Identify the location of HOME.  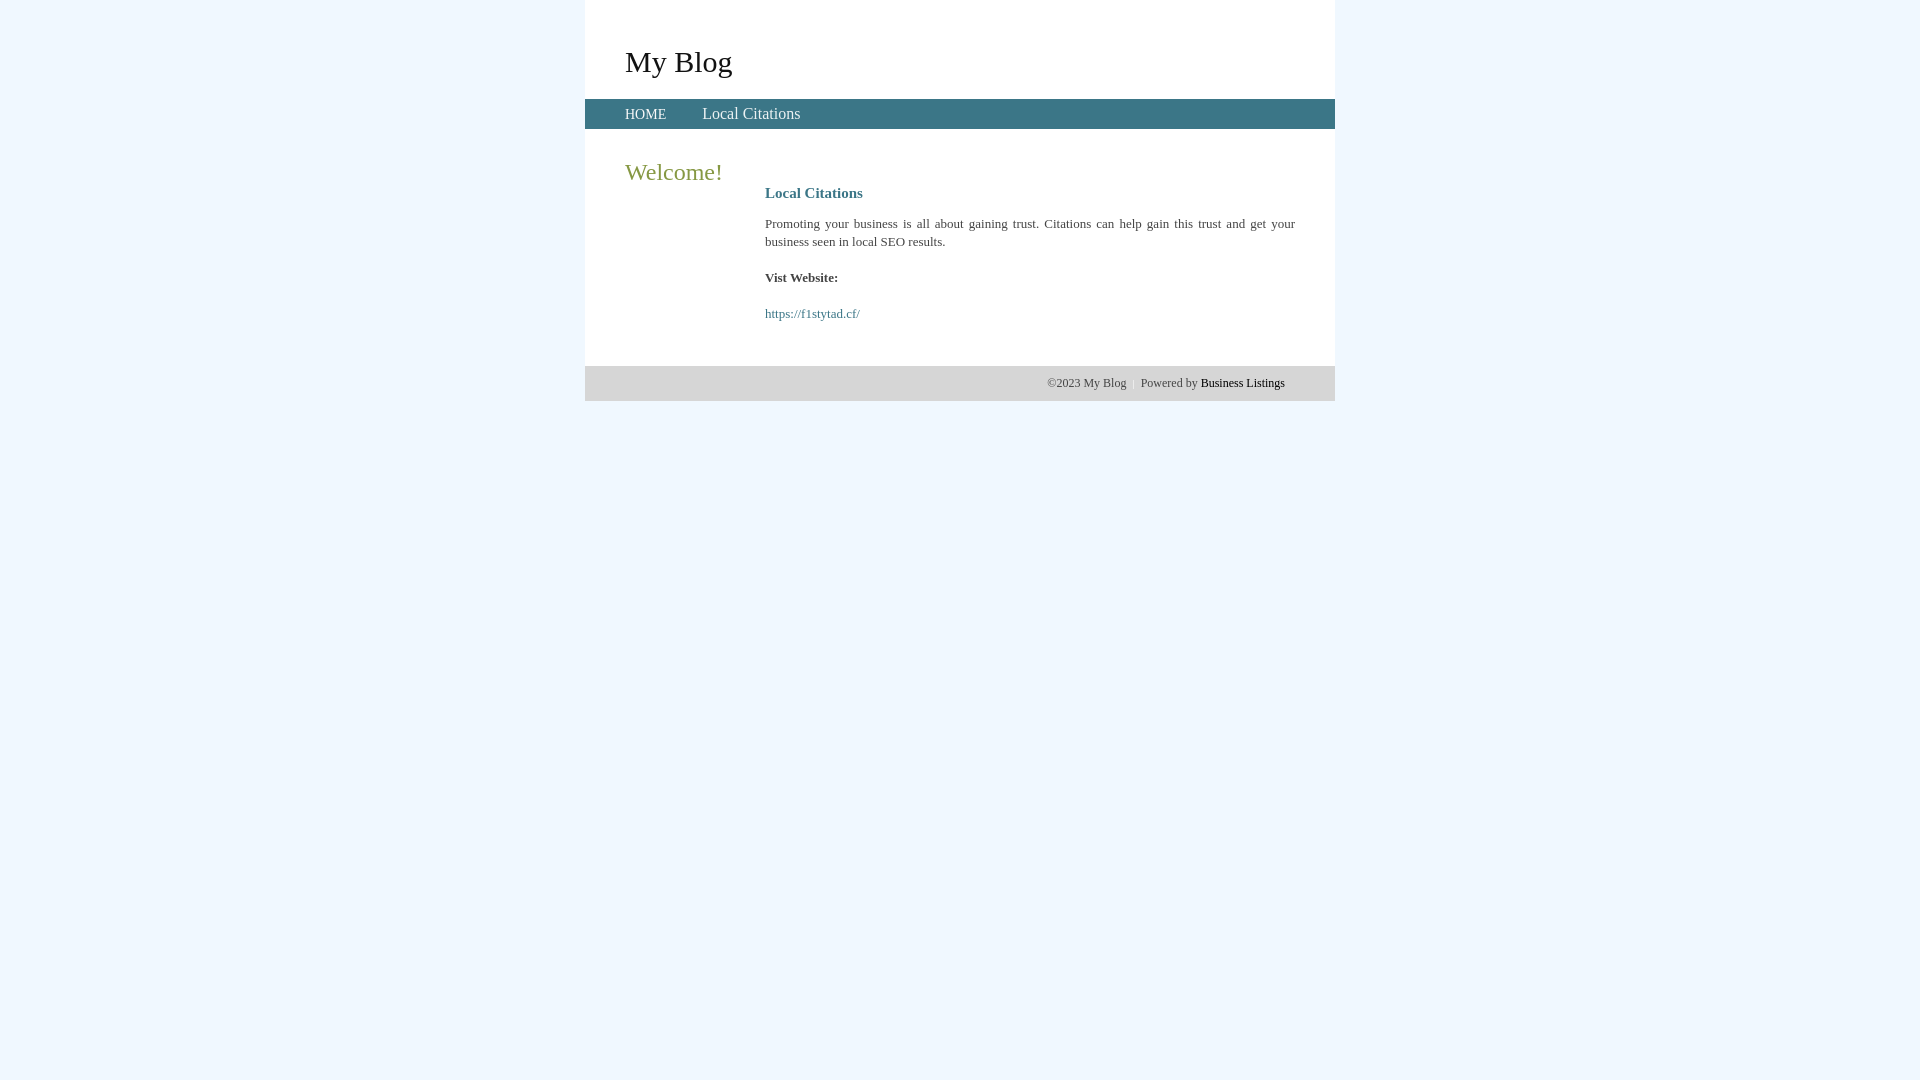
(646, 114).